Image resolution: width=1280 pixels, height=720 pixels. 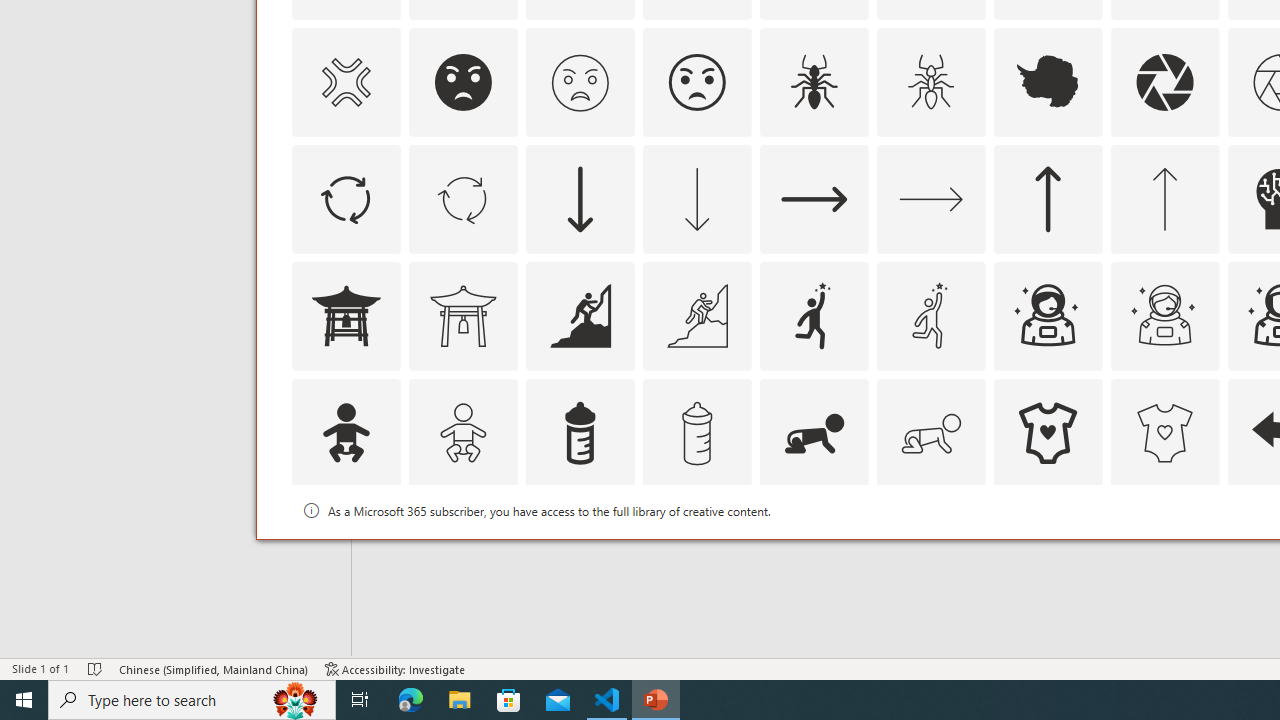 I want to click on AutomationID: Icons_Badge4_M, so click(x=1048, y=550).